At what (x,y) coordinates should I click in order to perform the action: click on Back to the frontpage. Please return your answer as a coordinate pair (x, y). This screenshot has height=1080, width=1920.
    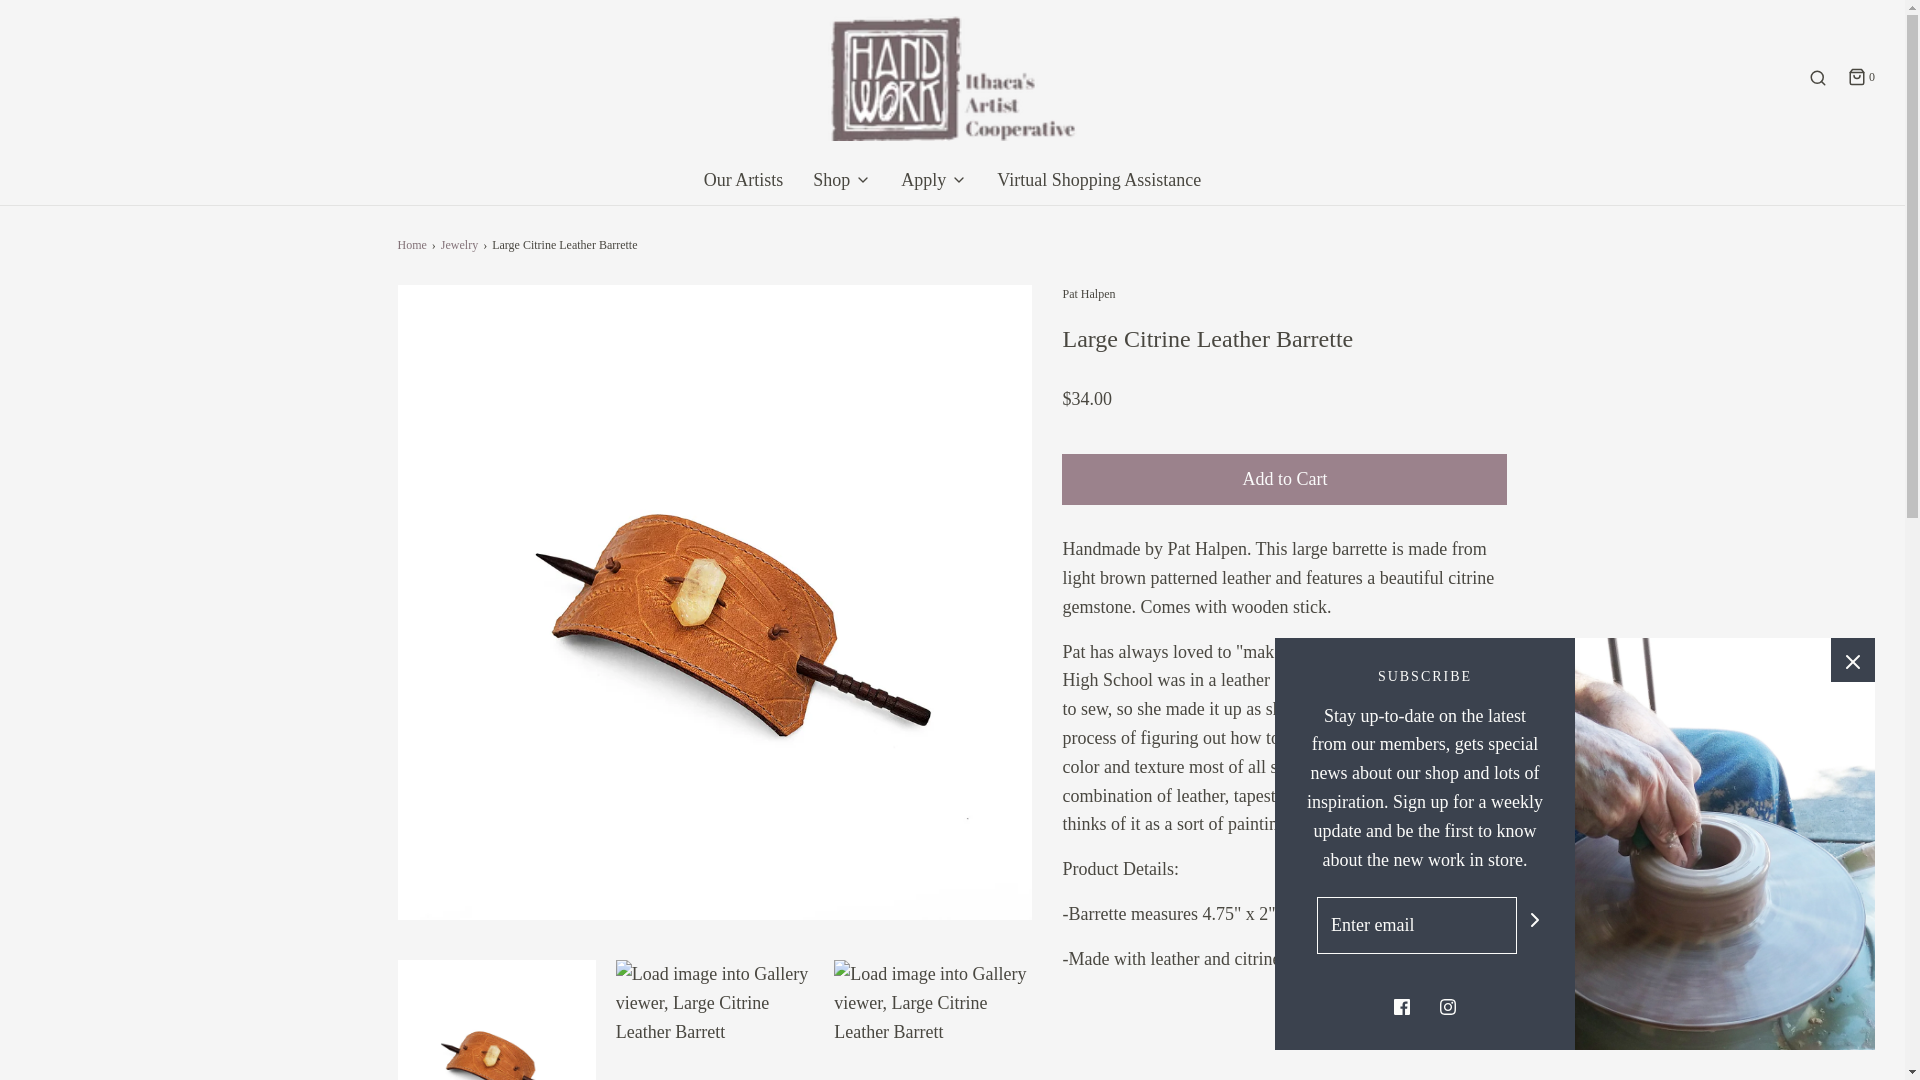
    Looking at the image, I should click on (414, 245).